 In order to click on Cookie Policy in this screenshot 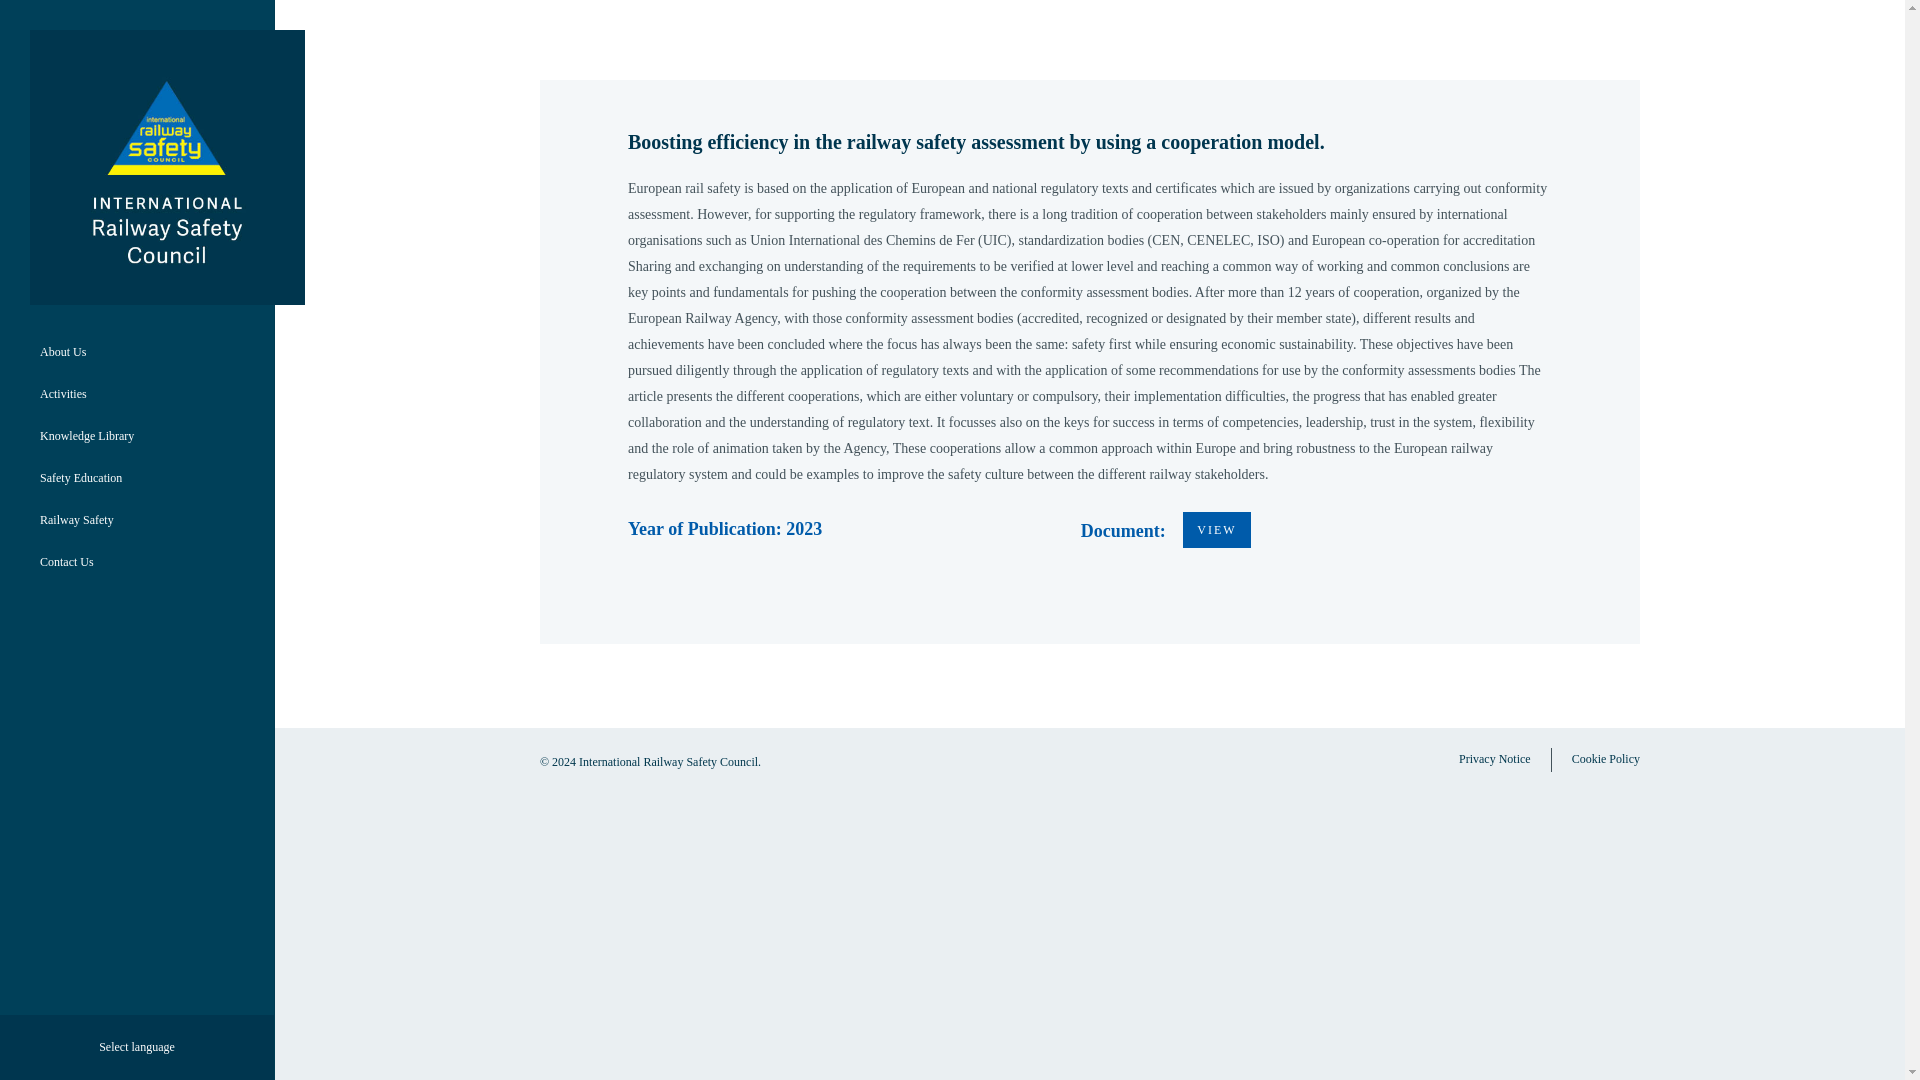, I will do `click(1606, 760)`.